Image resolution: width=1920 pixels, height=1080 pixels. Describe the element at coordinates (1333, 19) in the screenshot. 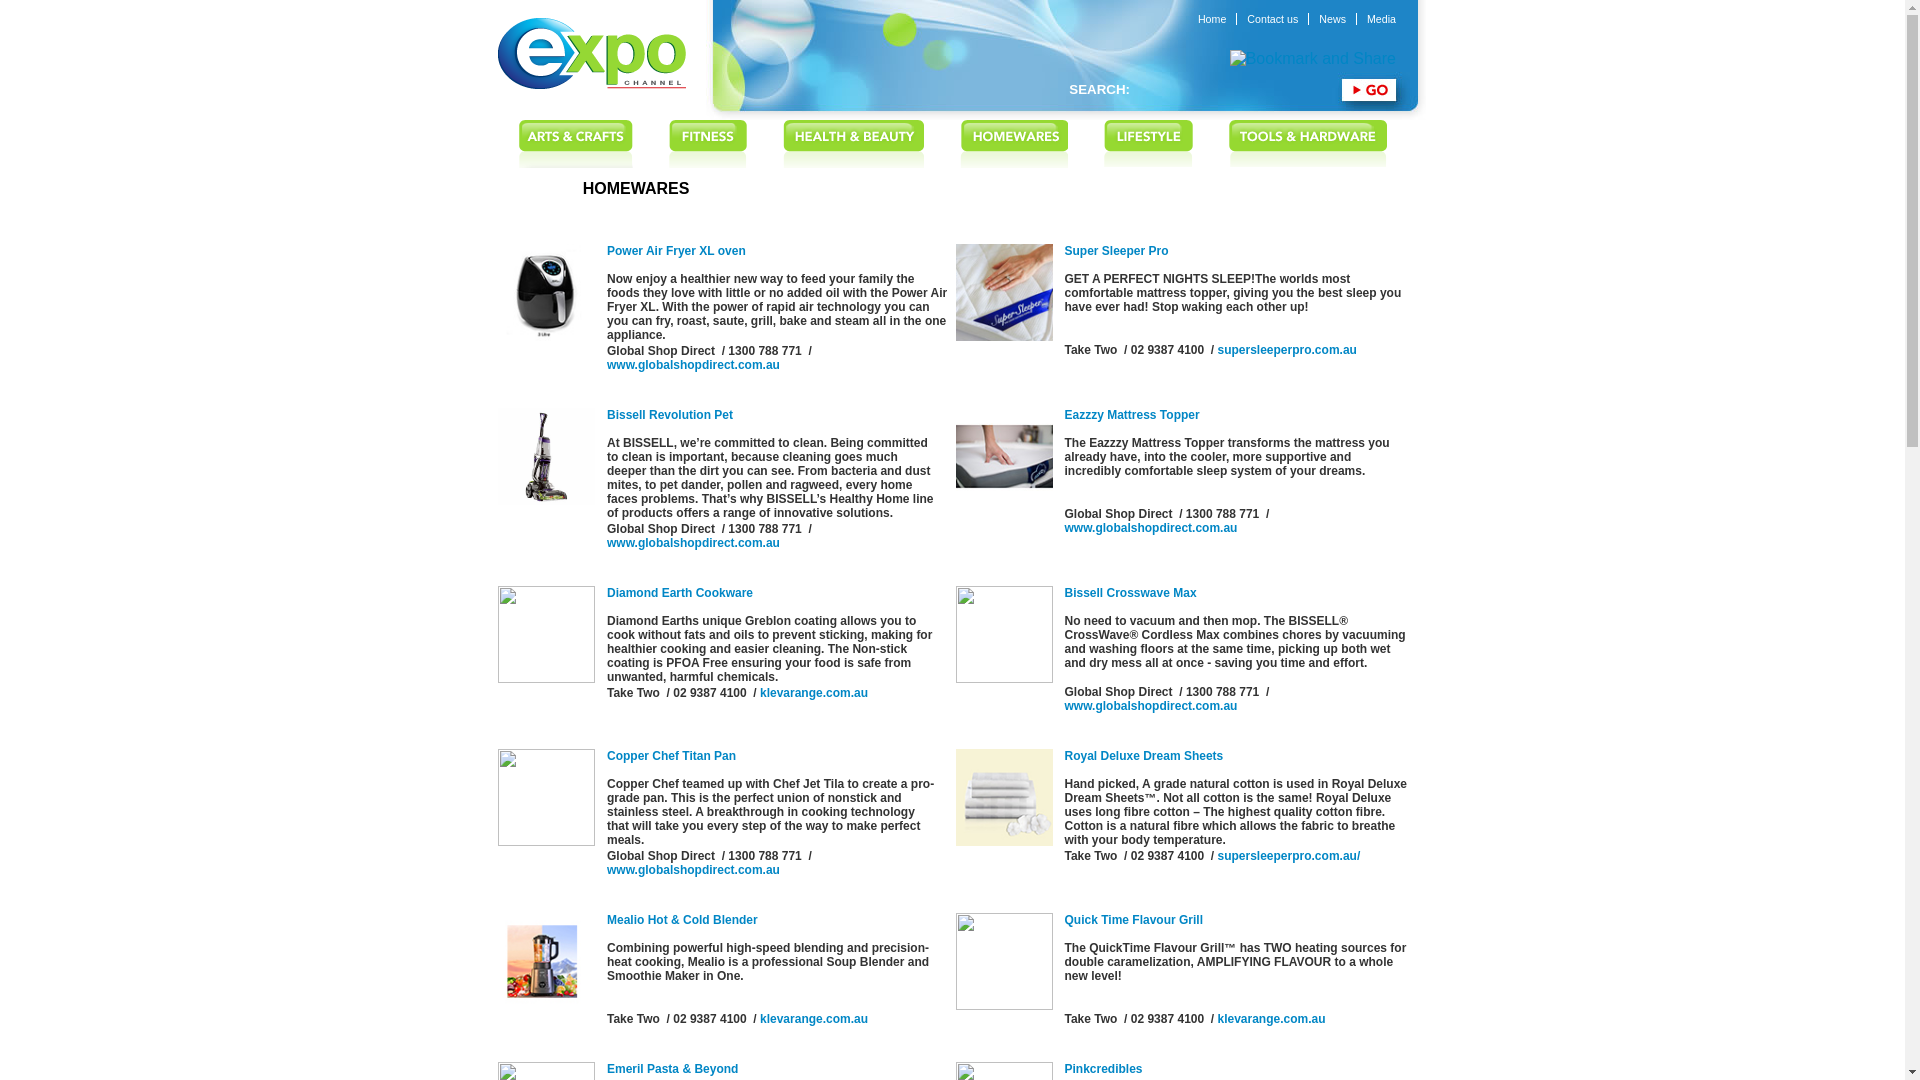

I see `News` at that location.